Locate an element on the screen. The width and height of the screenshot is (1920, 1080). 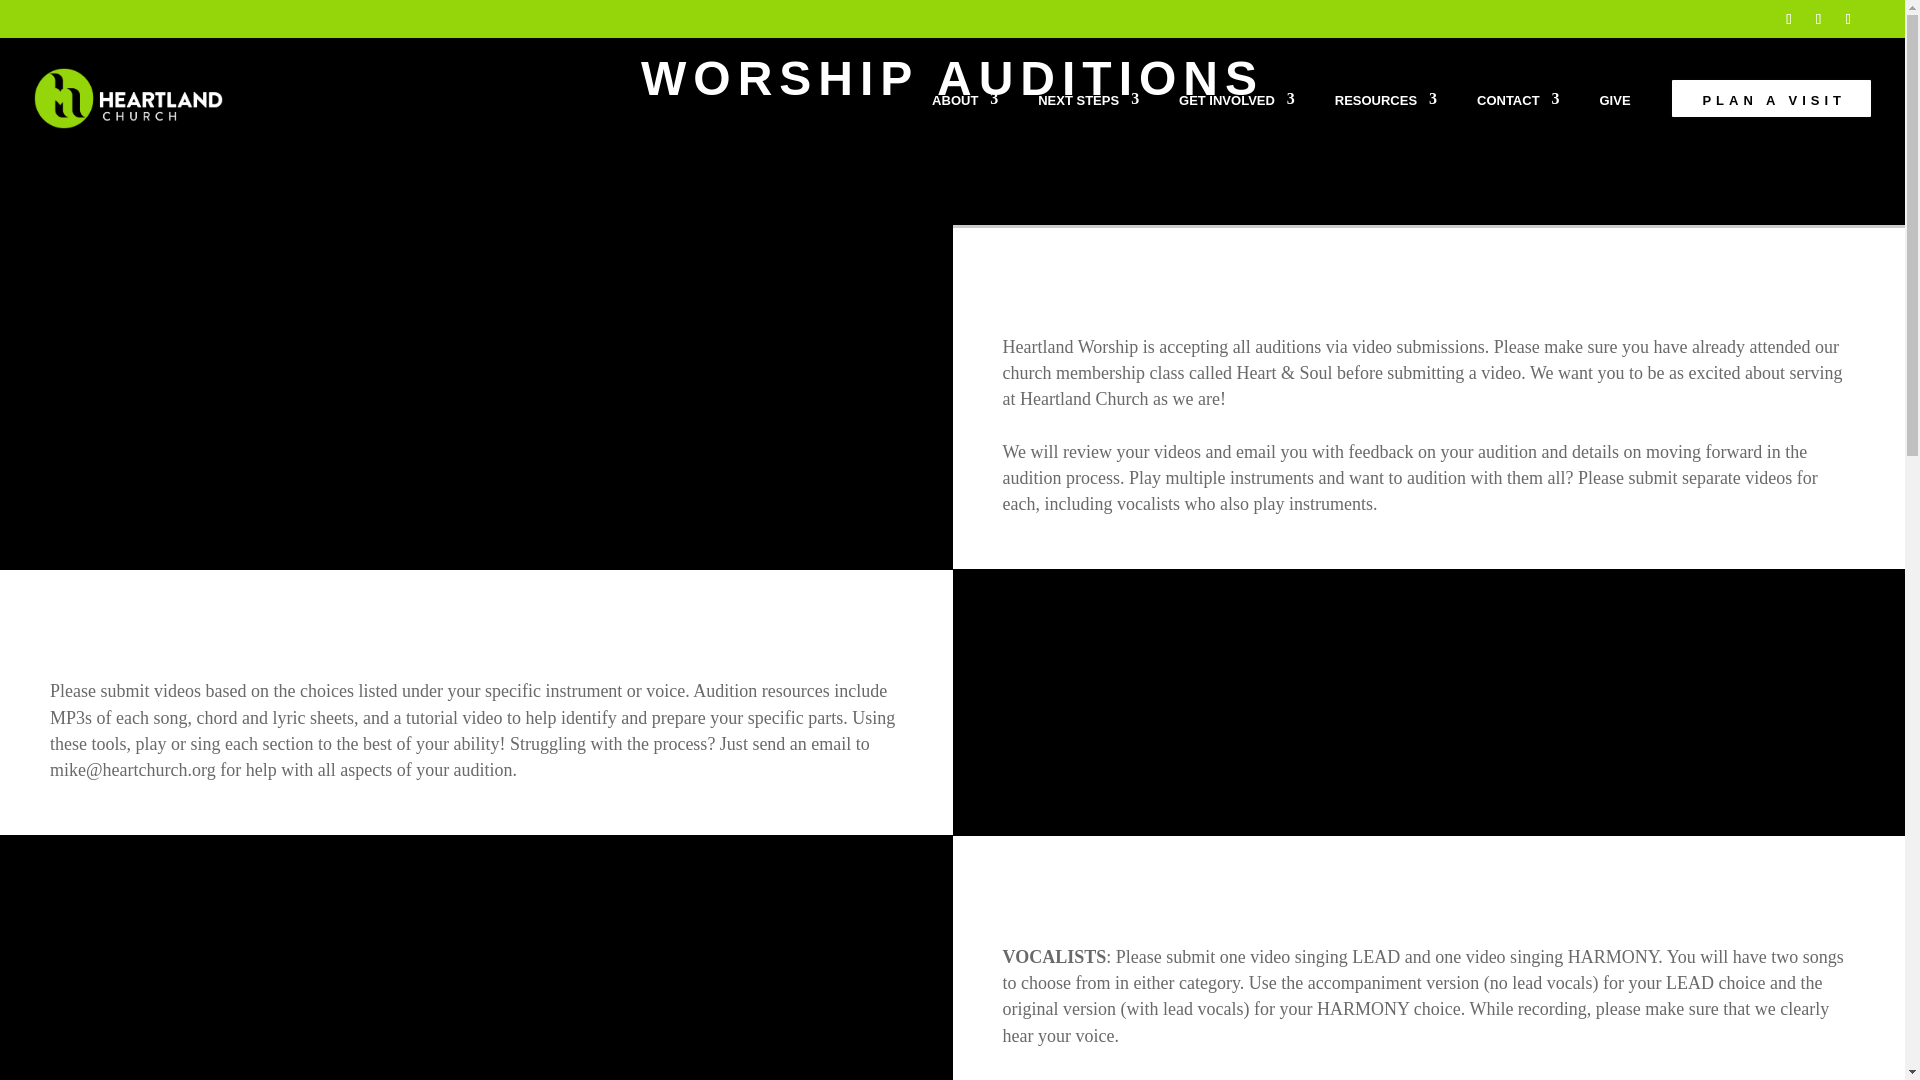
PLAN A VISIT is located at coordinates (1772, 122).